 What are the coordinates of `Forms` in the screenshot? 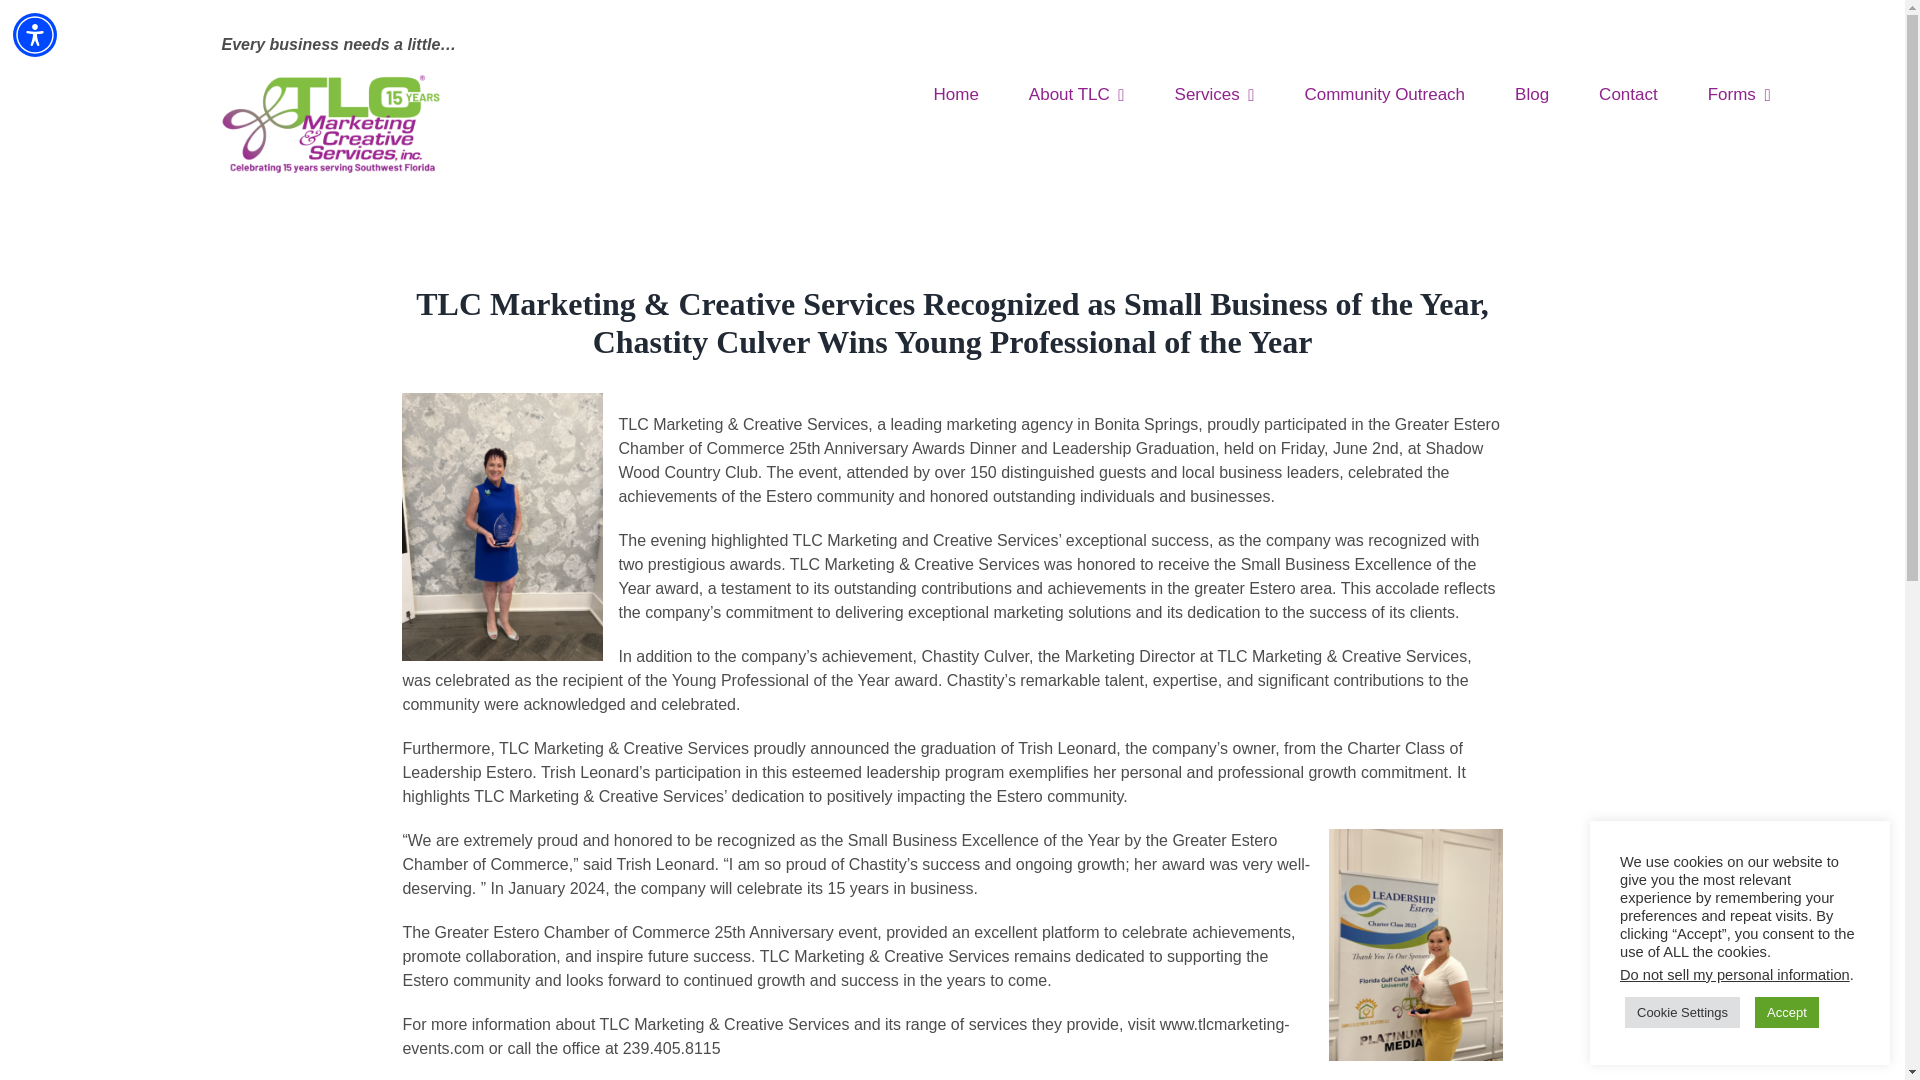 It's located at (1739, 94).